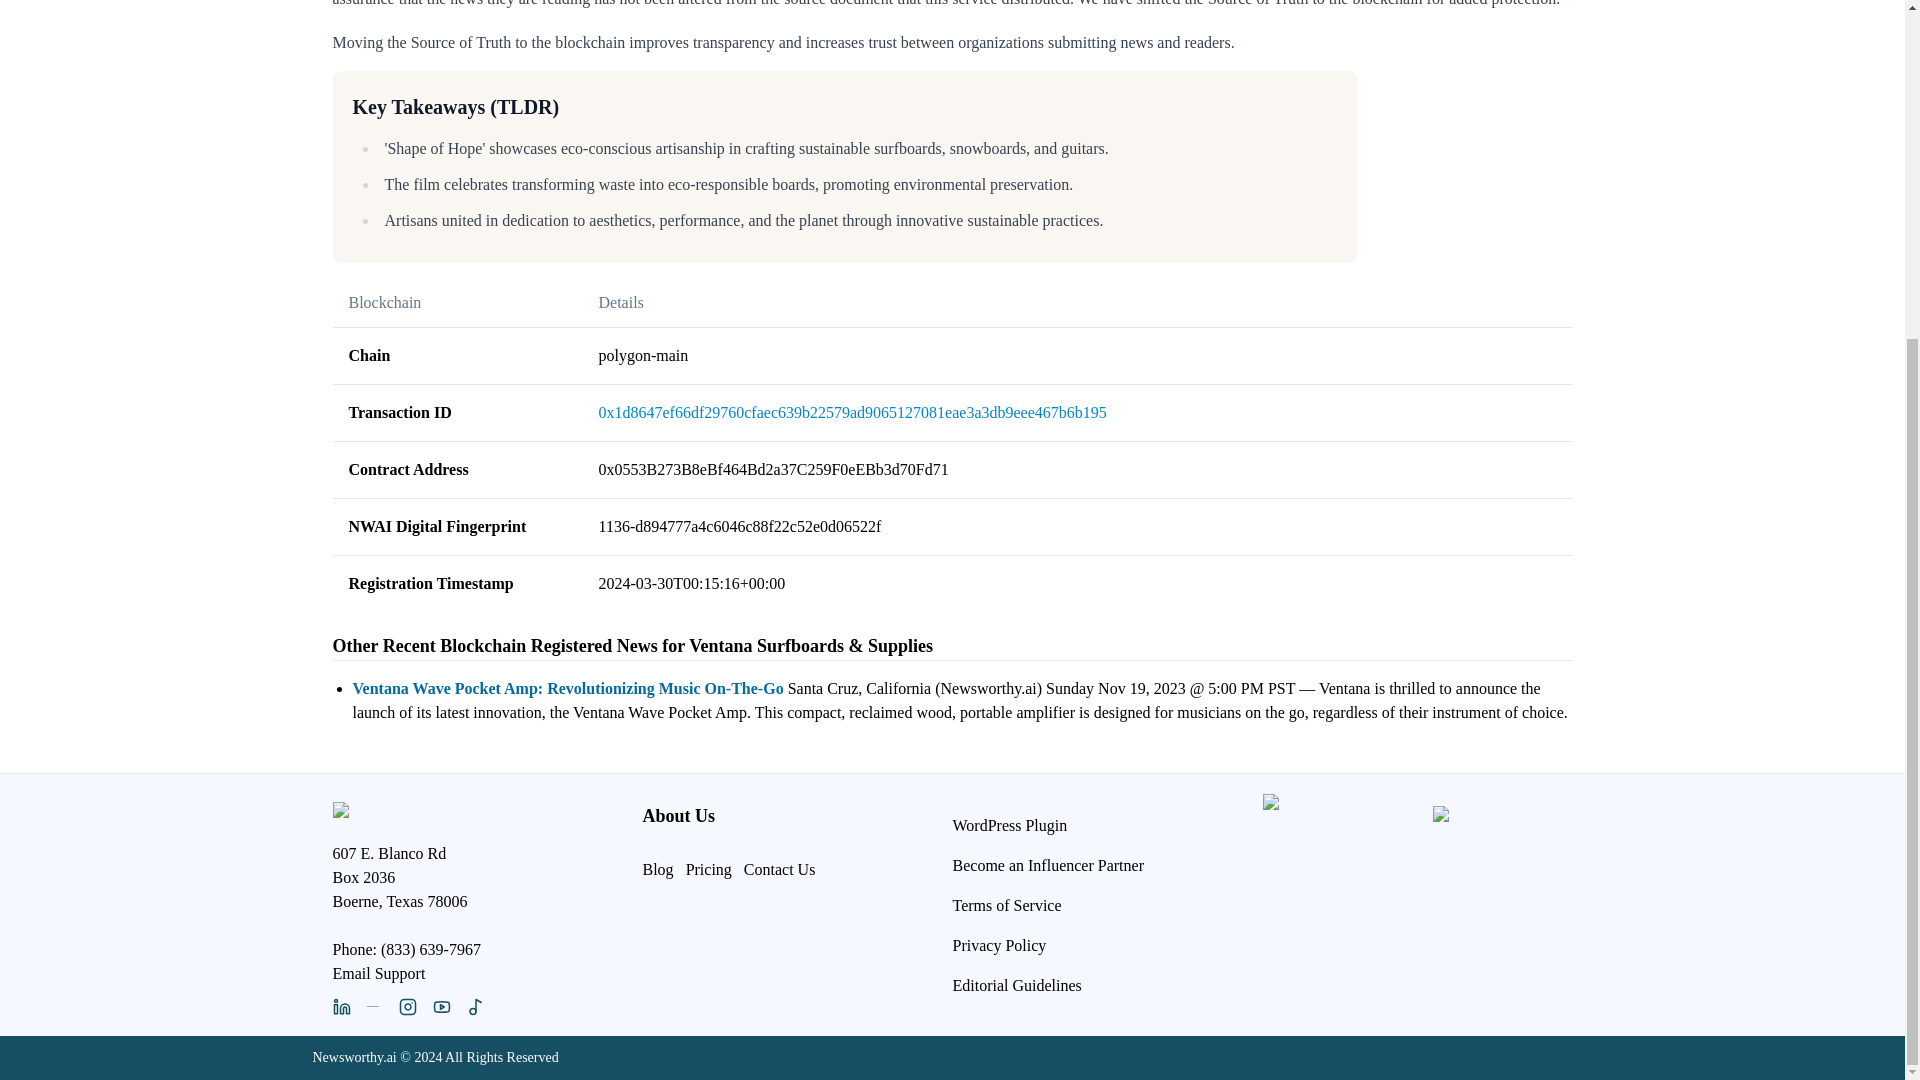 The height and width of the screenshot is (1080, 1920). I want to click on Newsworthy on Instagram, so click(406, 1006).